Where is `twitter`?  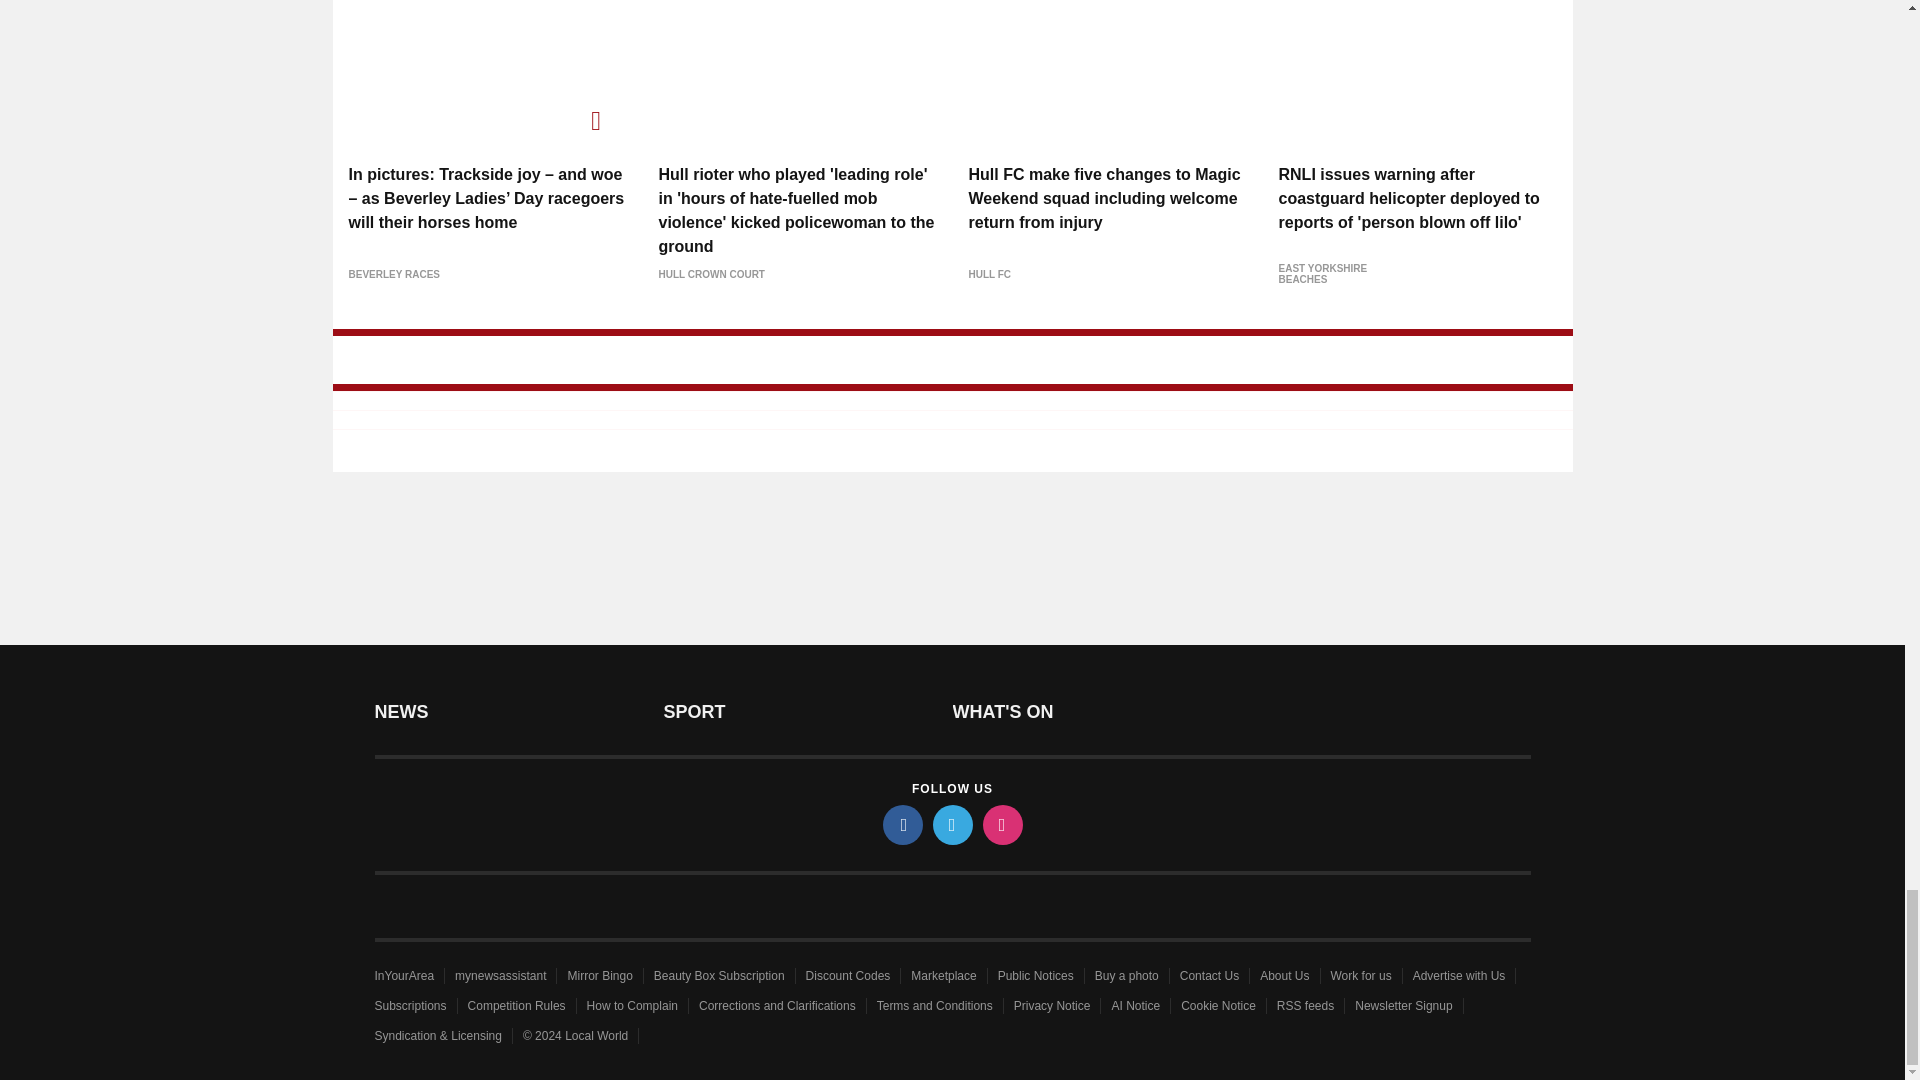 twitter is located at coordinates (951, 824).